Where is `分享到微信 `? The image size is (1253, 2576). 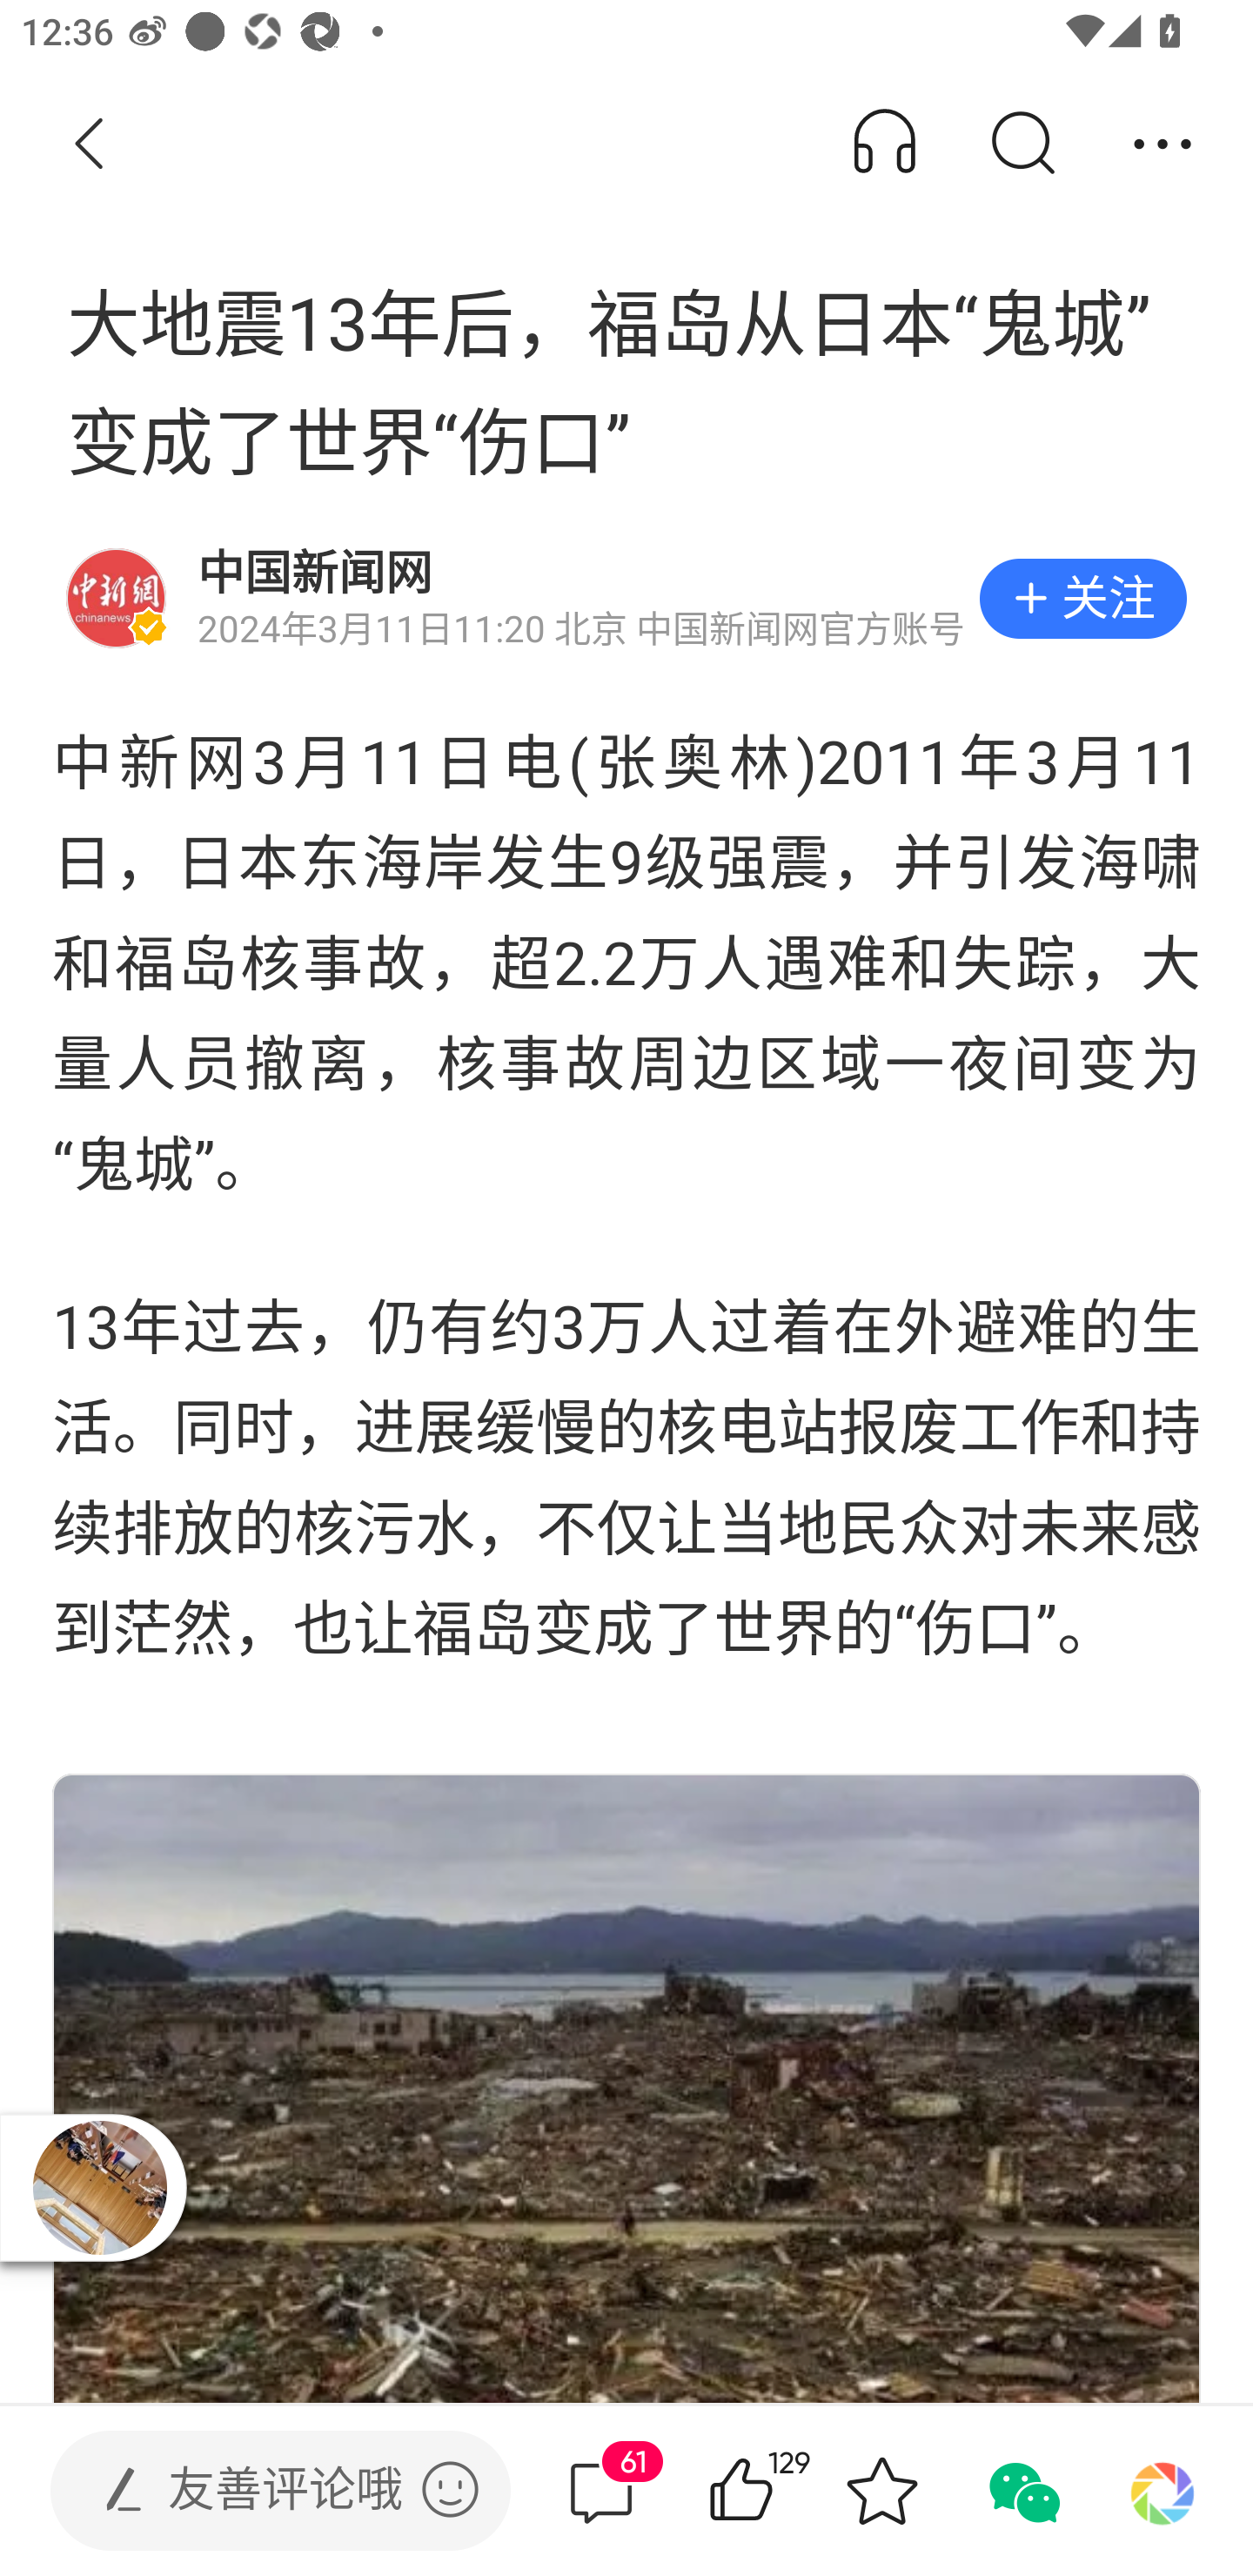
分享到微信  is located at coordinates (1022, 2491).